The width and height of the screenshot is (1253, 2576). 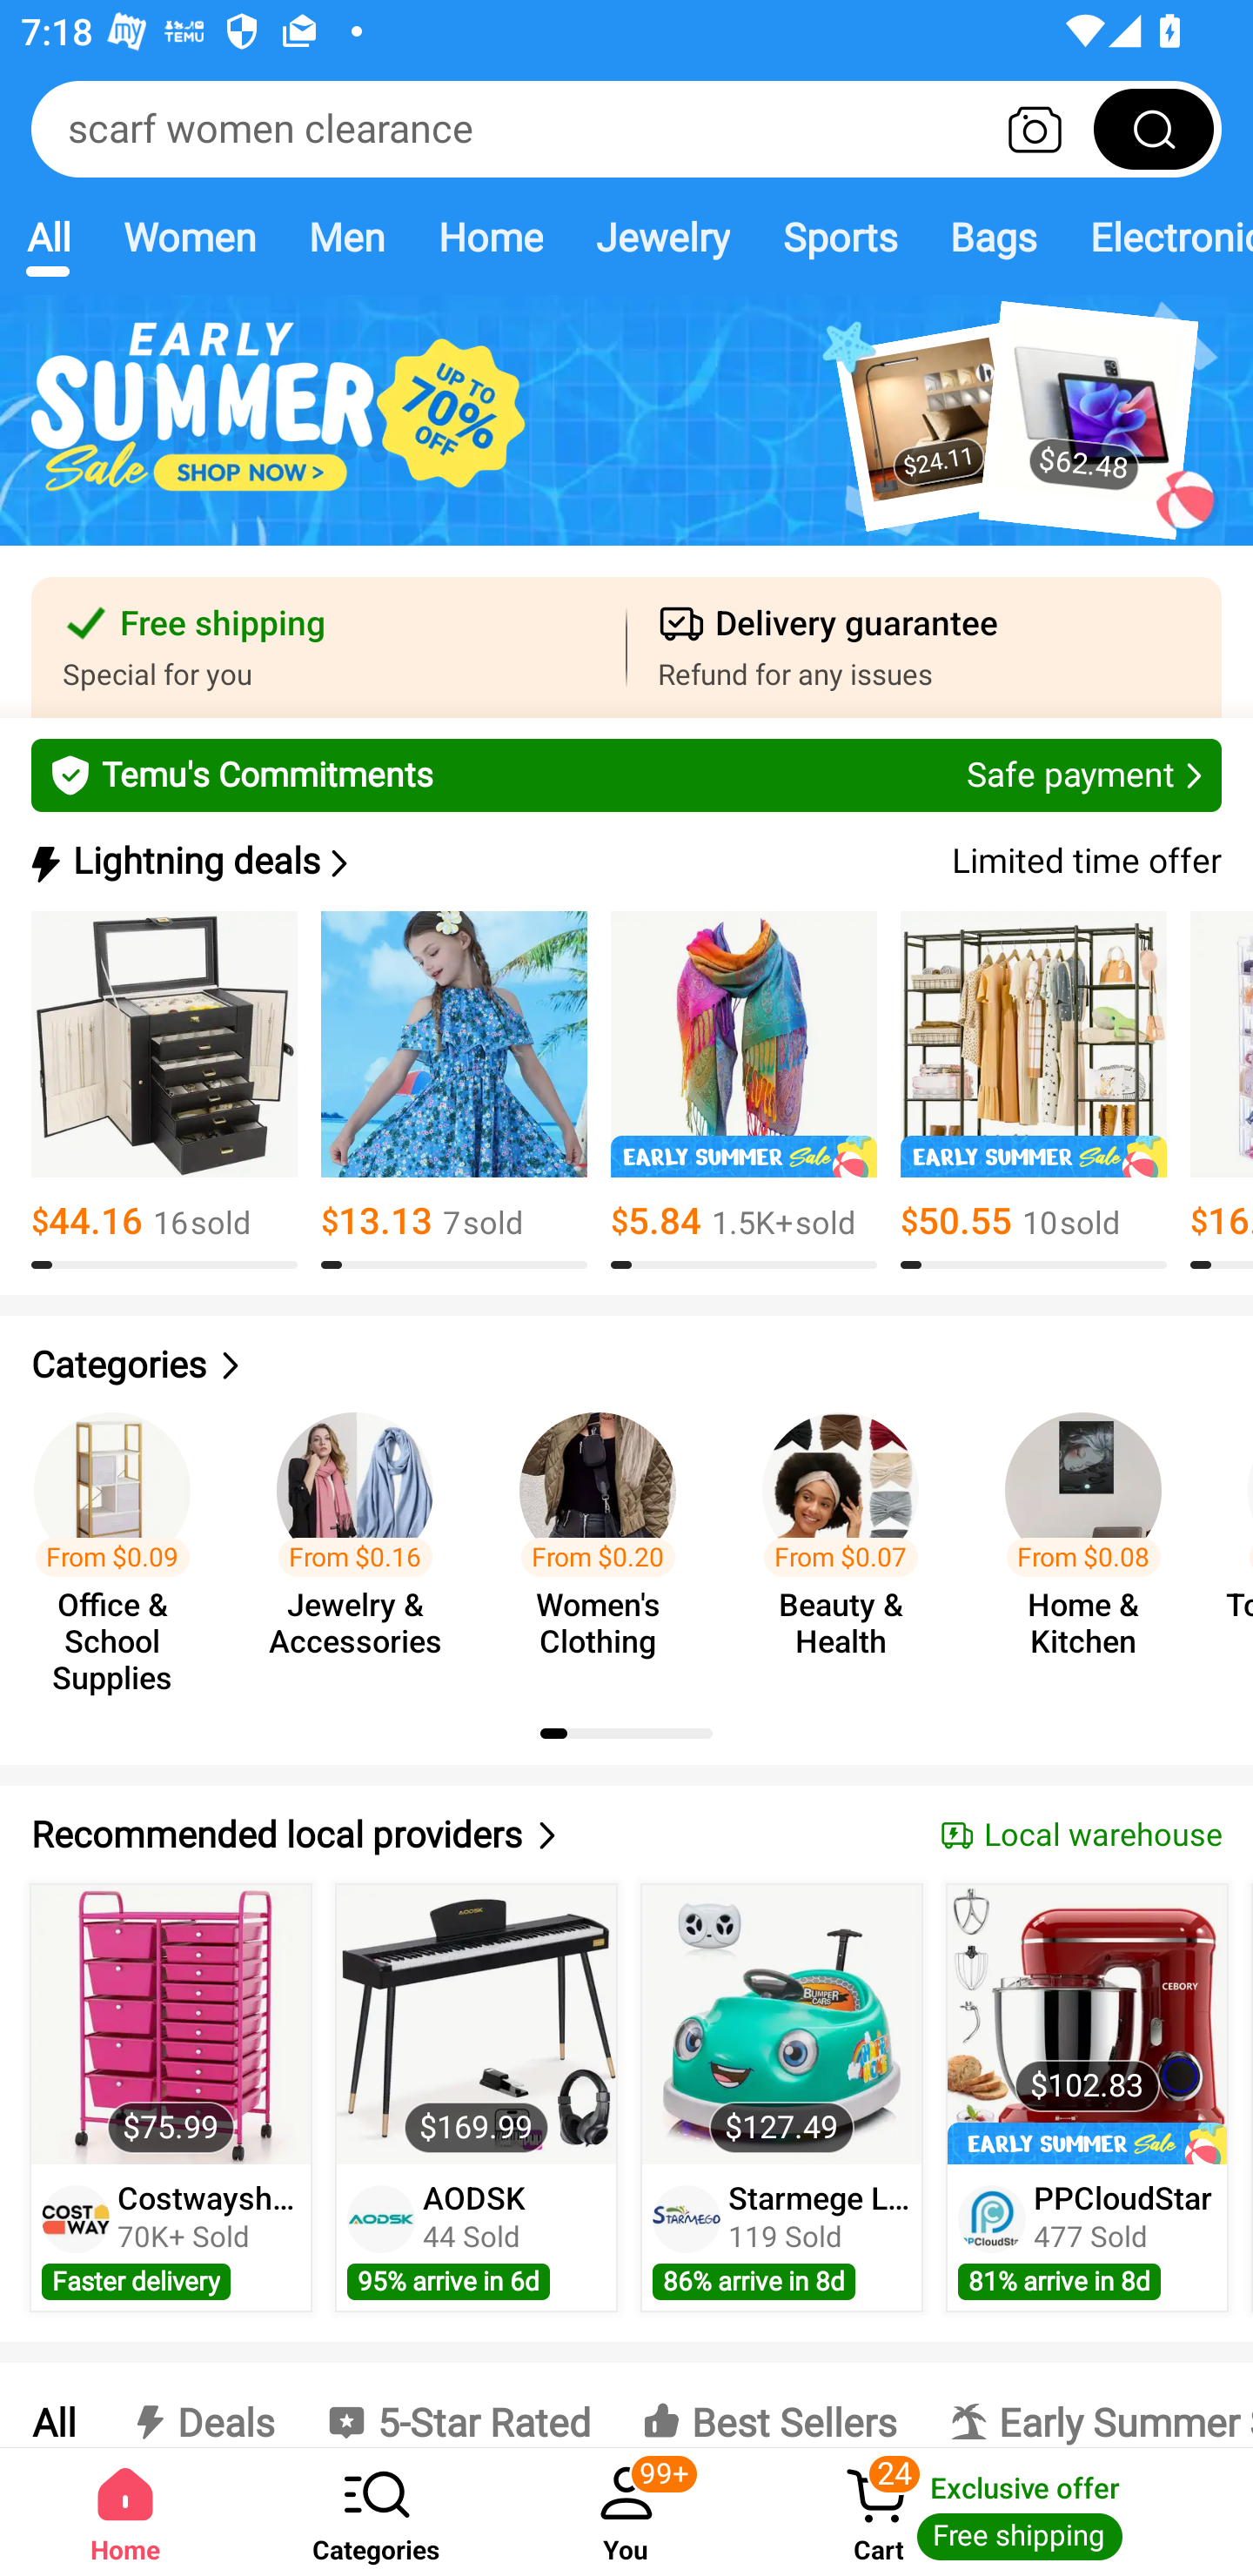 I want to click on All, so click(x=48, y=237).